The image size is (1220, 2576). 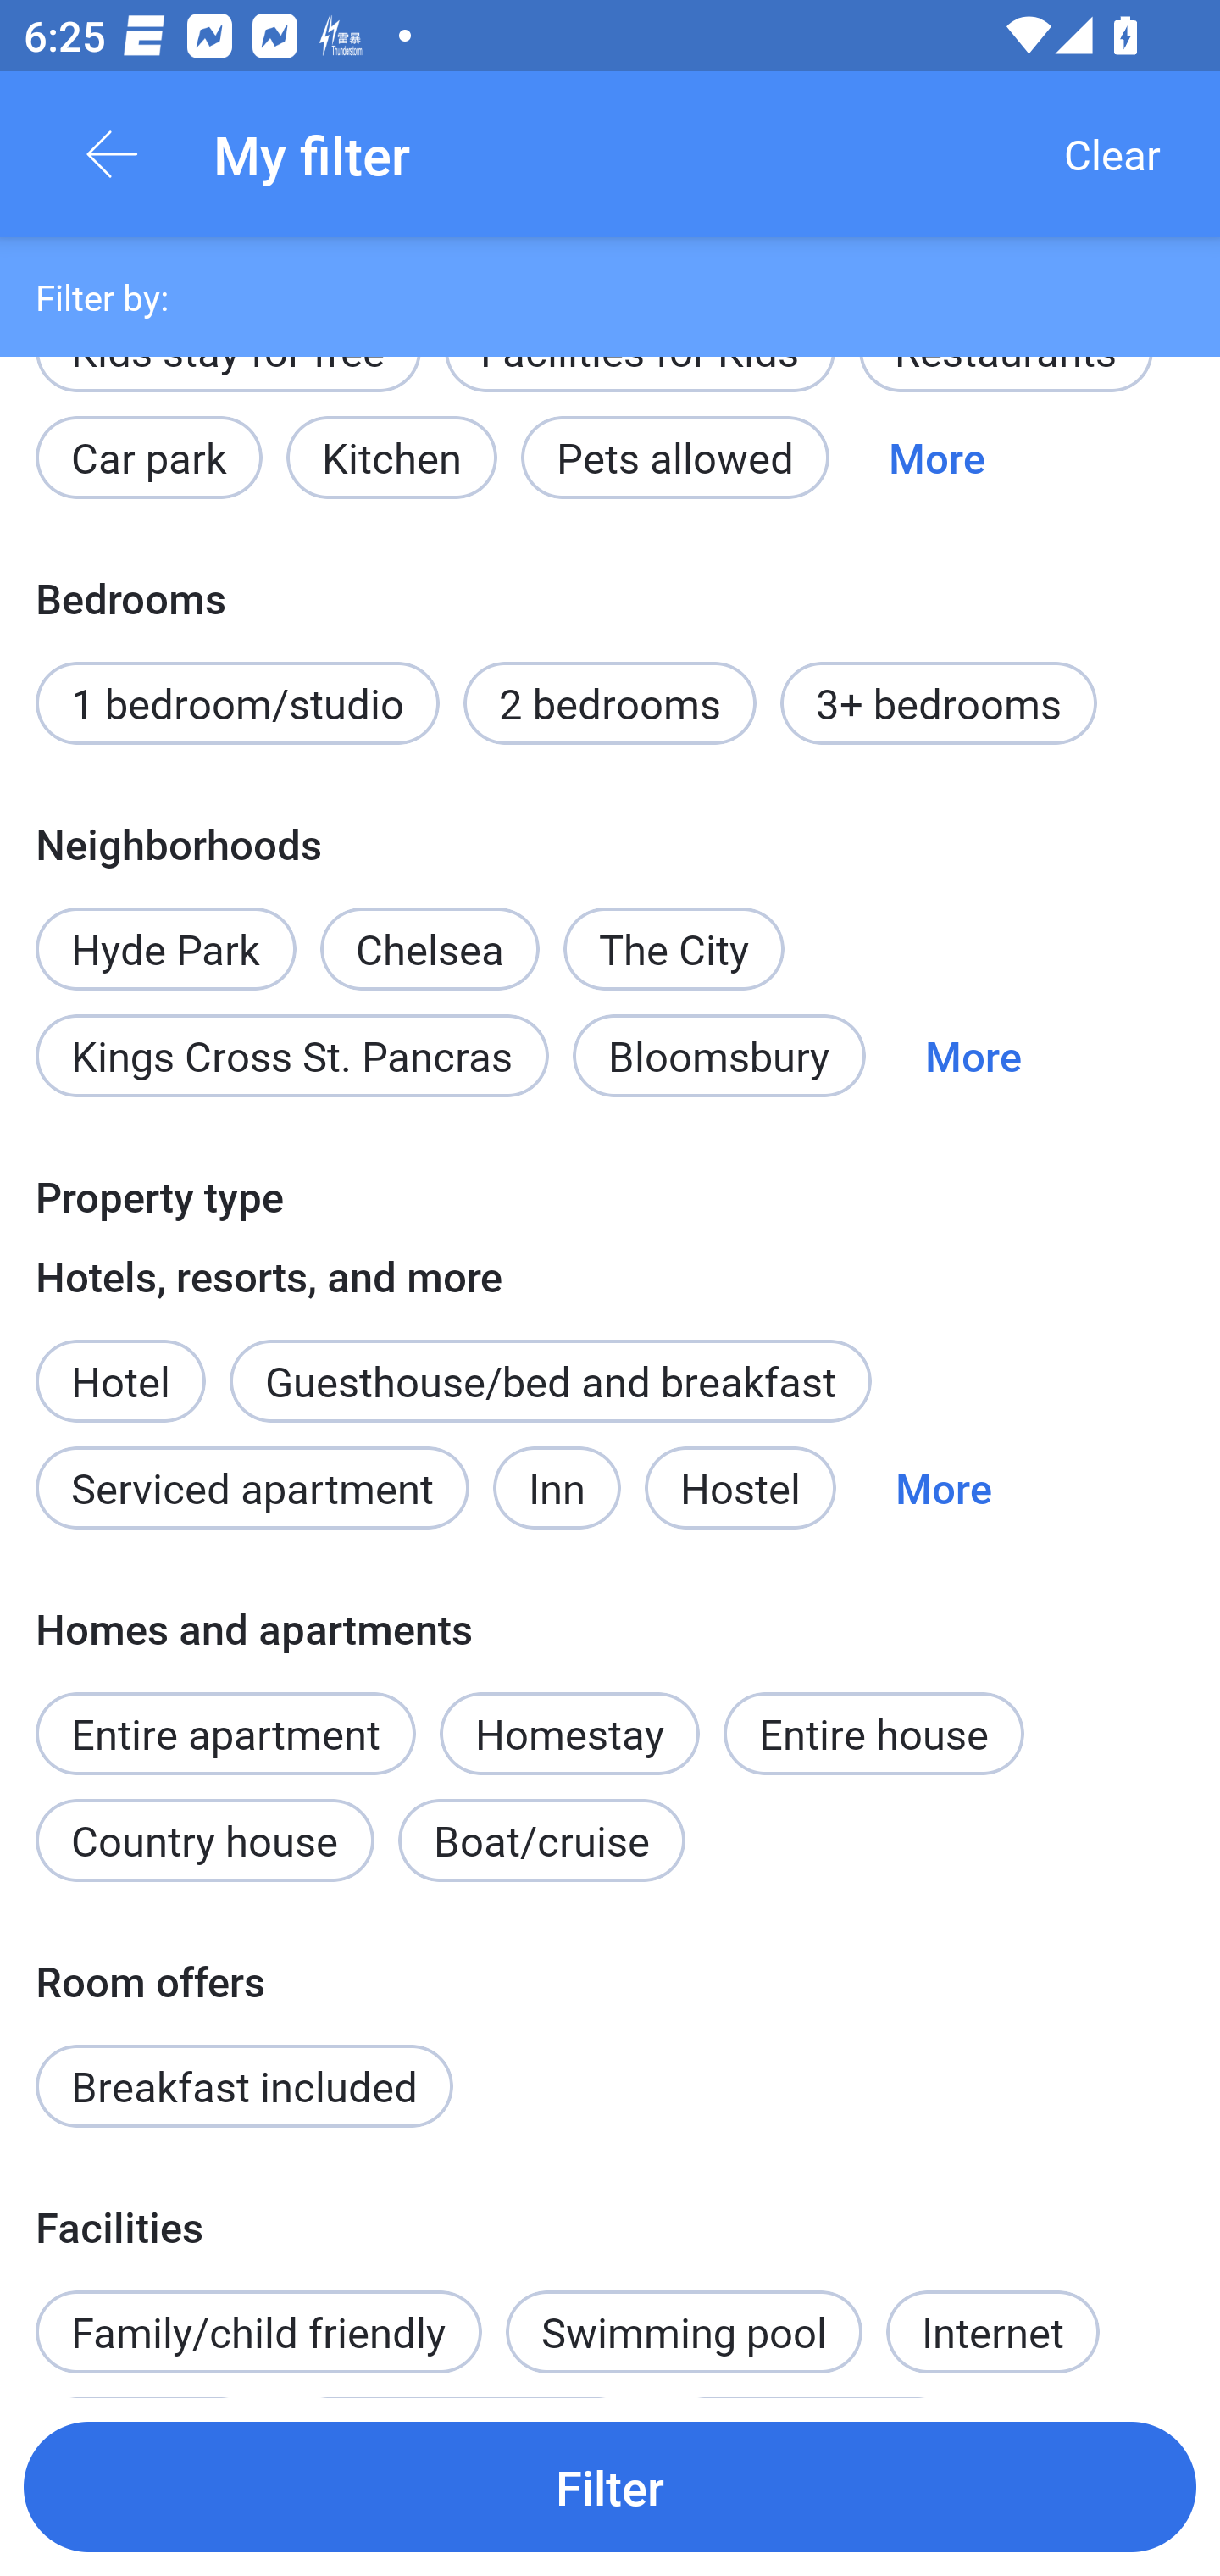 What do you see at coordinates (674, 949) in the screenshot?
I see `The City` at bounding box center [674, 949].